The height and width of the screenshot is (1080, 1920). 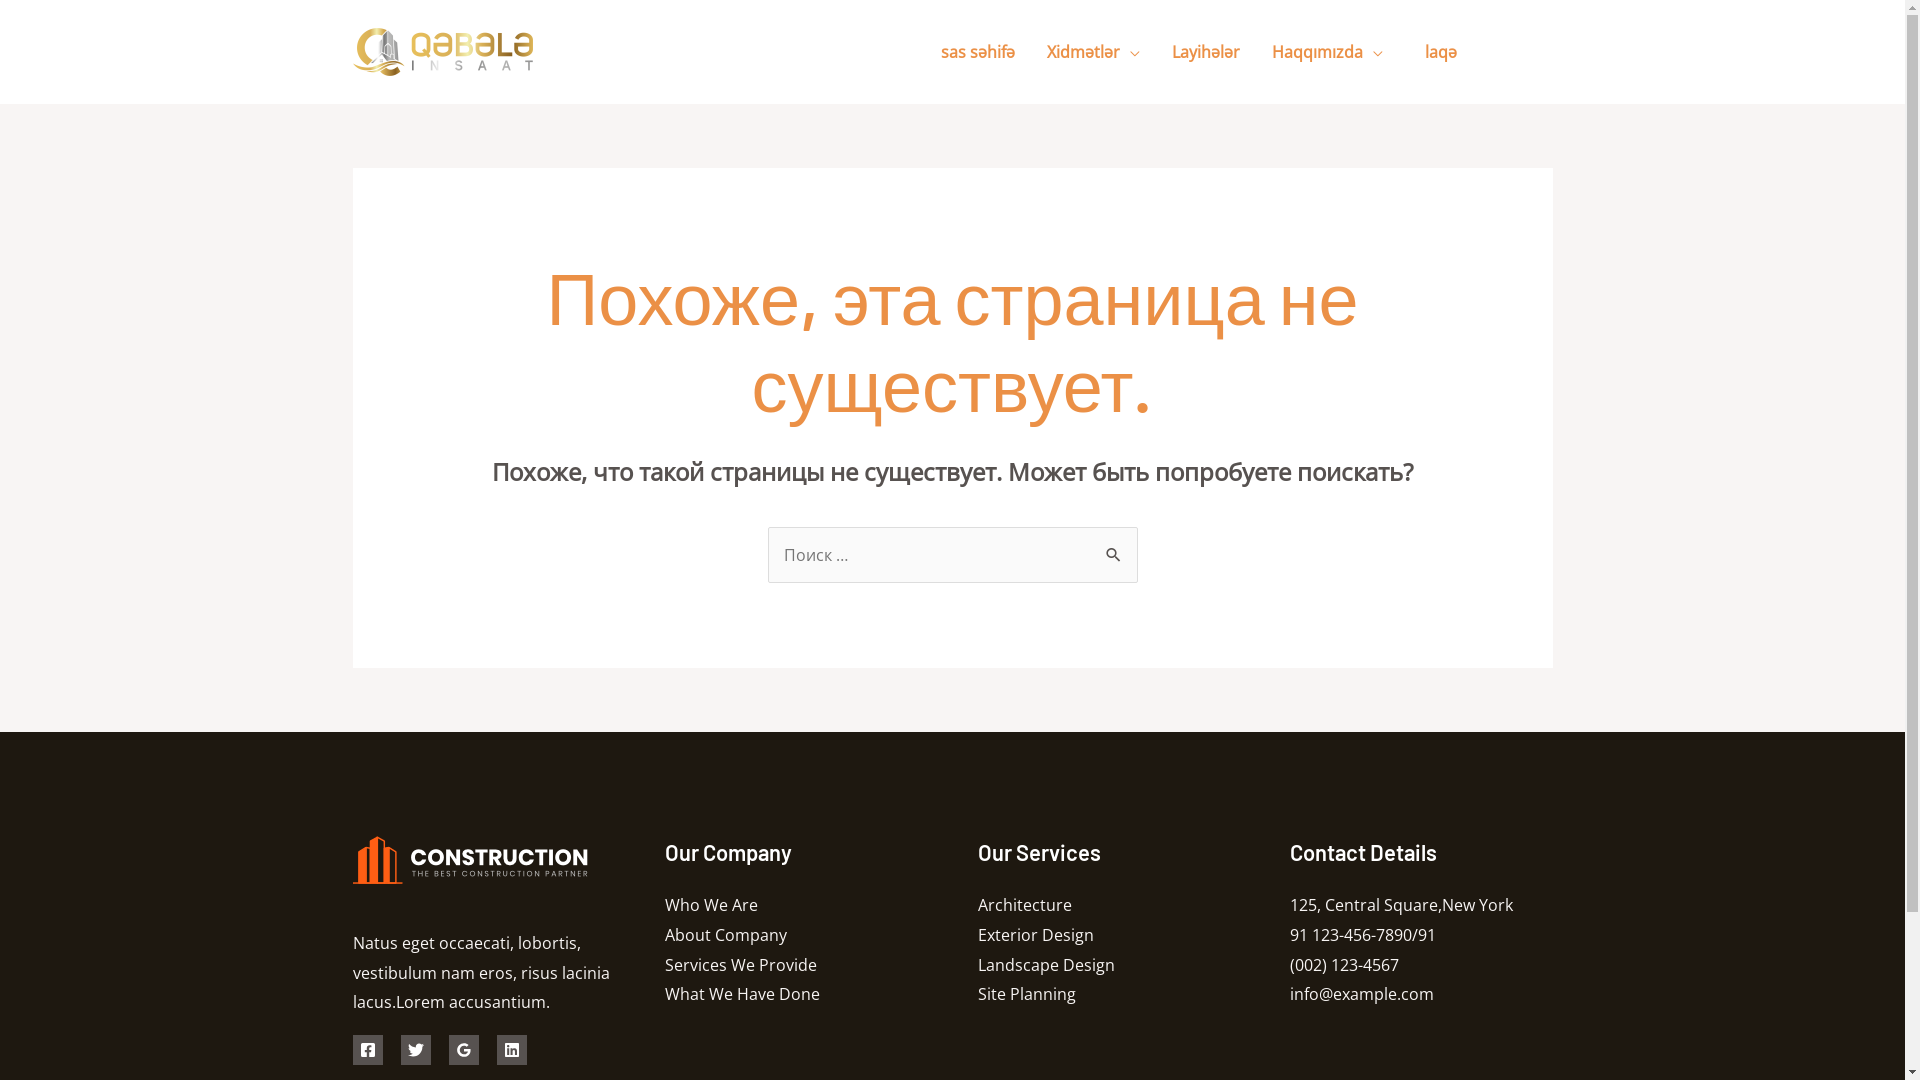 I want to click on Site Planning, so click(x=1027, y=994).